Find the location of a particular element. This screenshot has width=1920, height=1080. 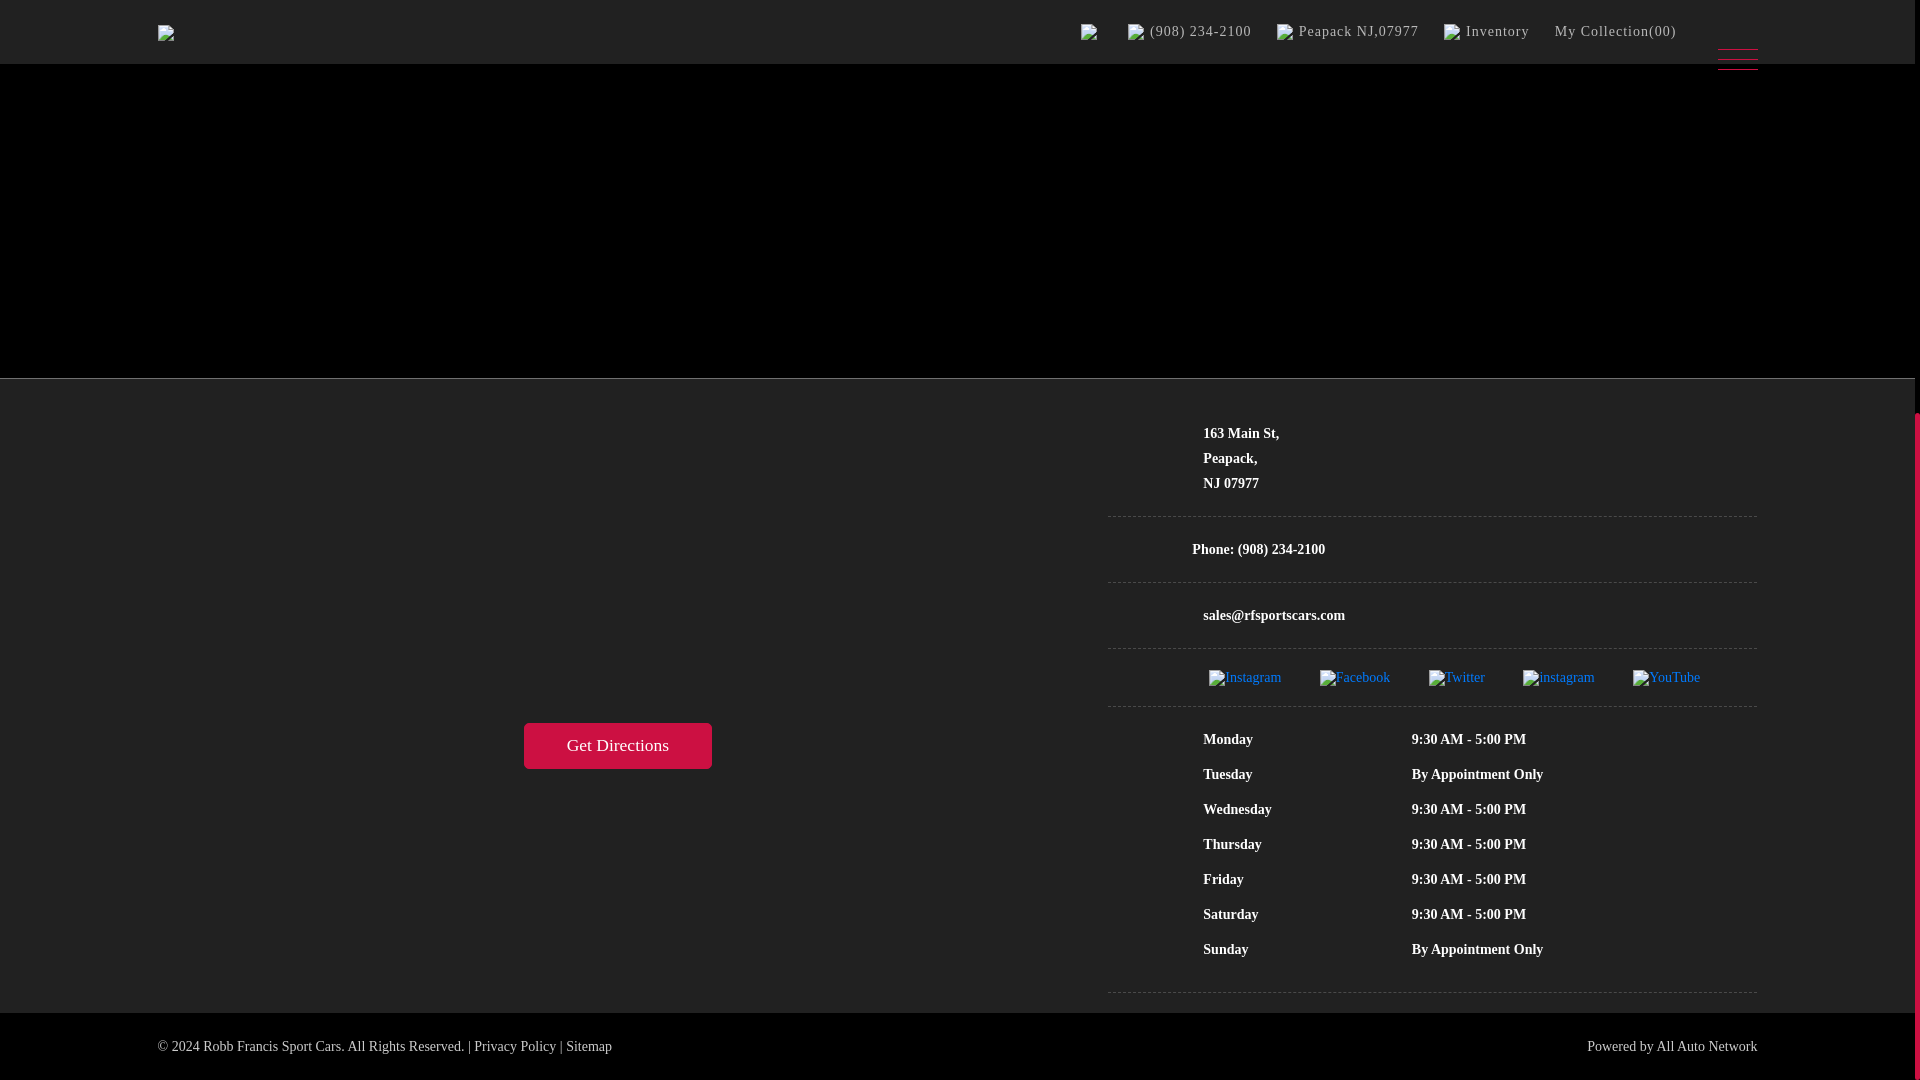

Twitter is located at coordinates (1456, 676).